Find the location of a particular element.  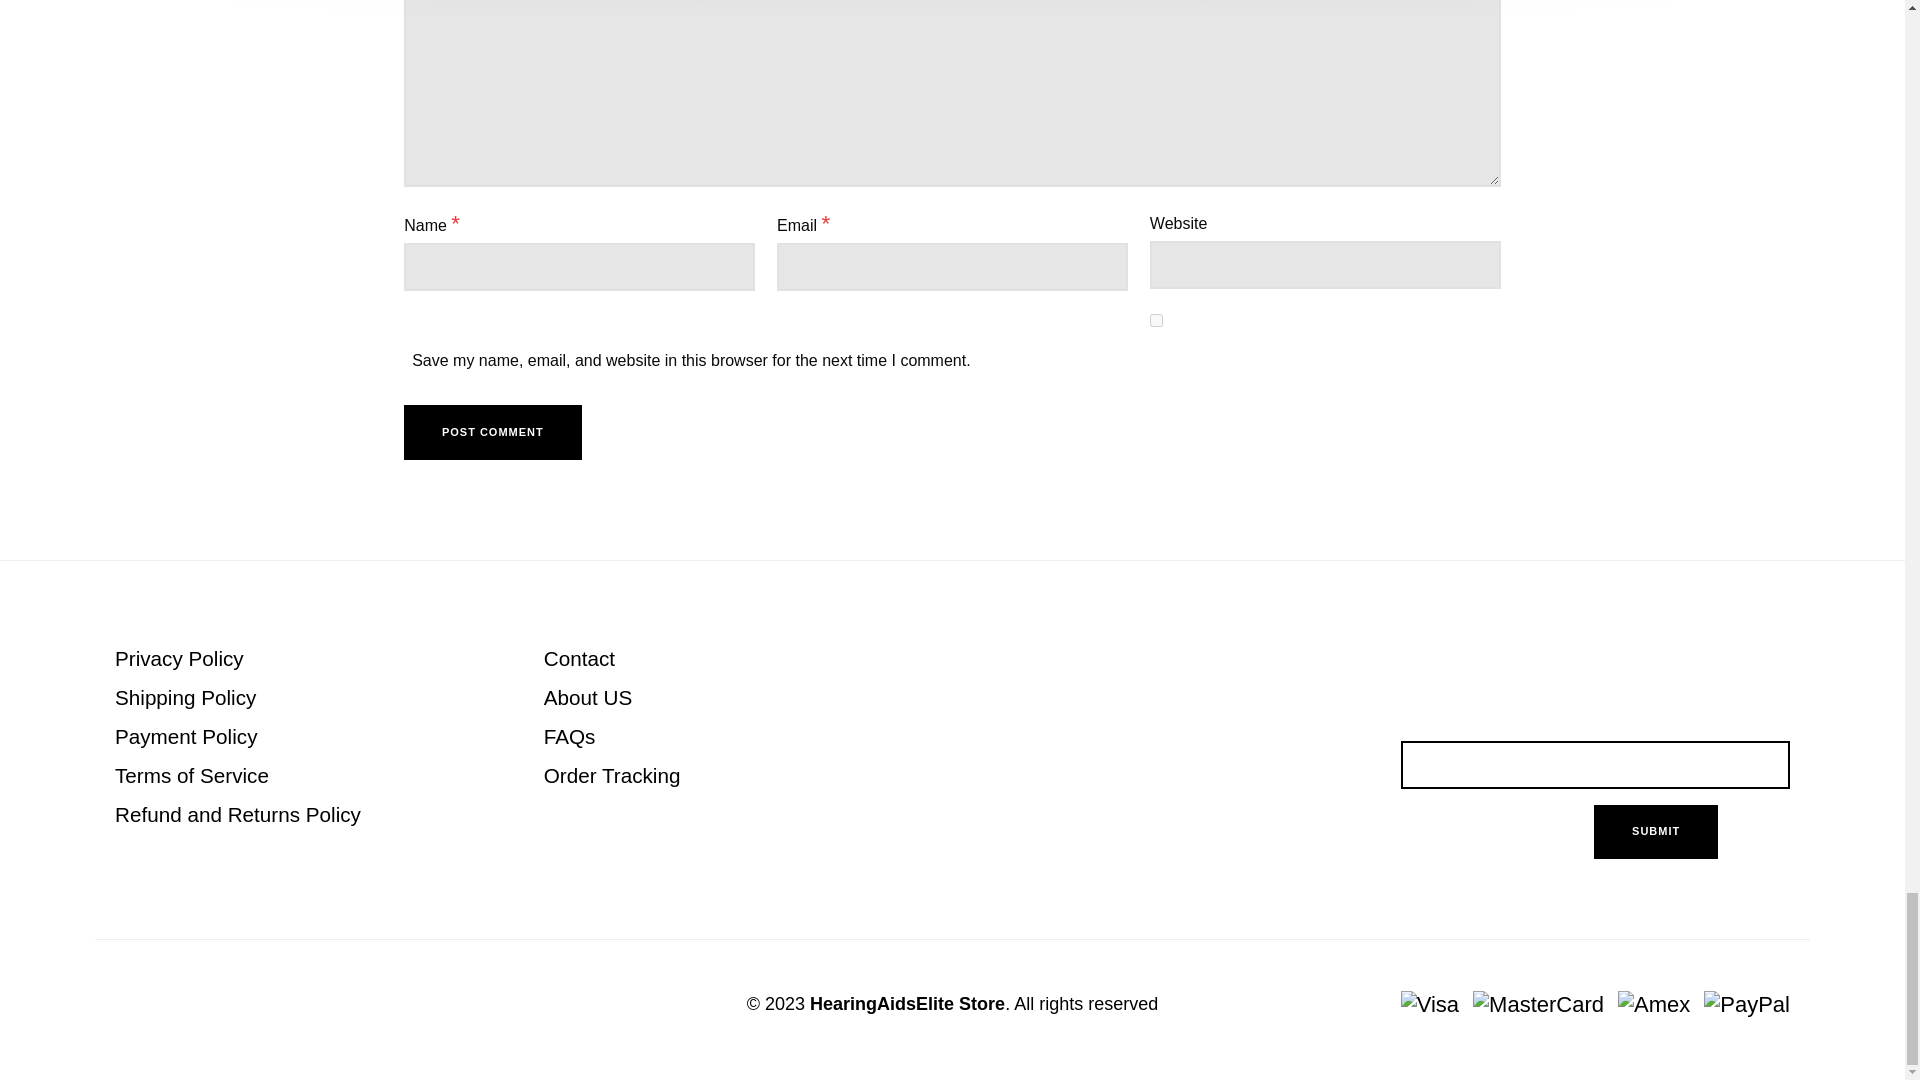

Amex is located at coordinates (1646, 1005).